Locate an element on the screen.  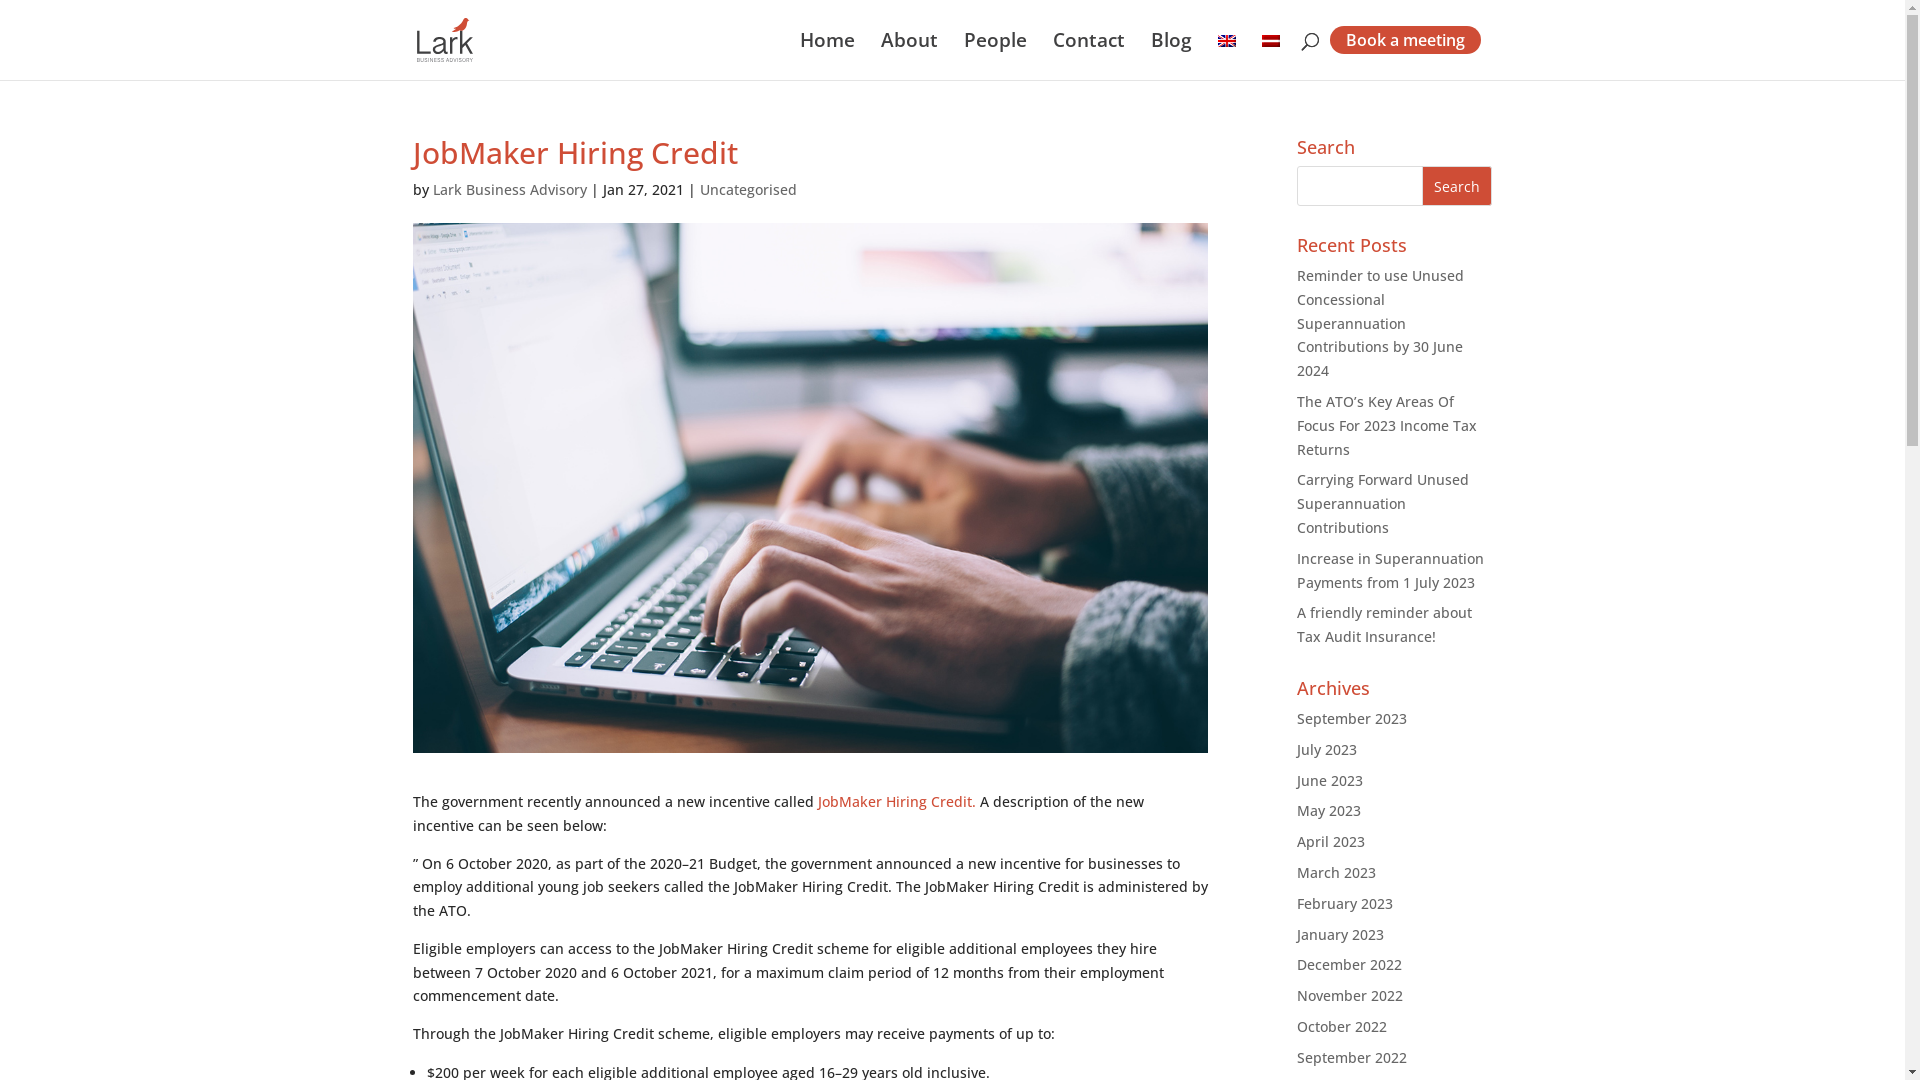
English is located at coordinates (1227, 41).